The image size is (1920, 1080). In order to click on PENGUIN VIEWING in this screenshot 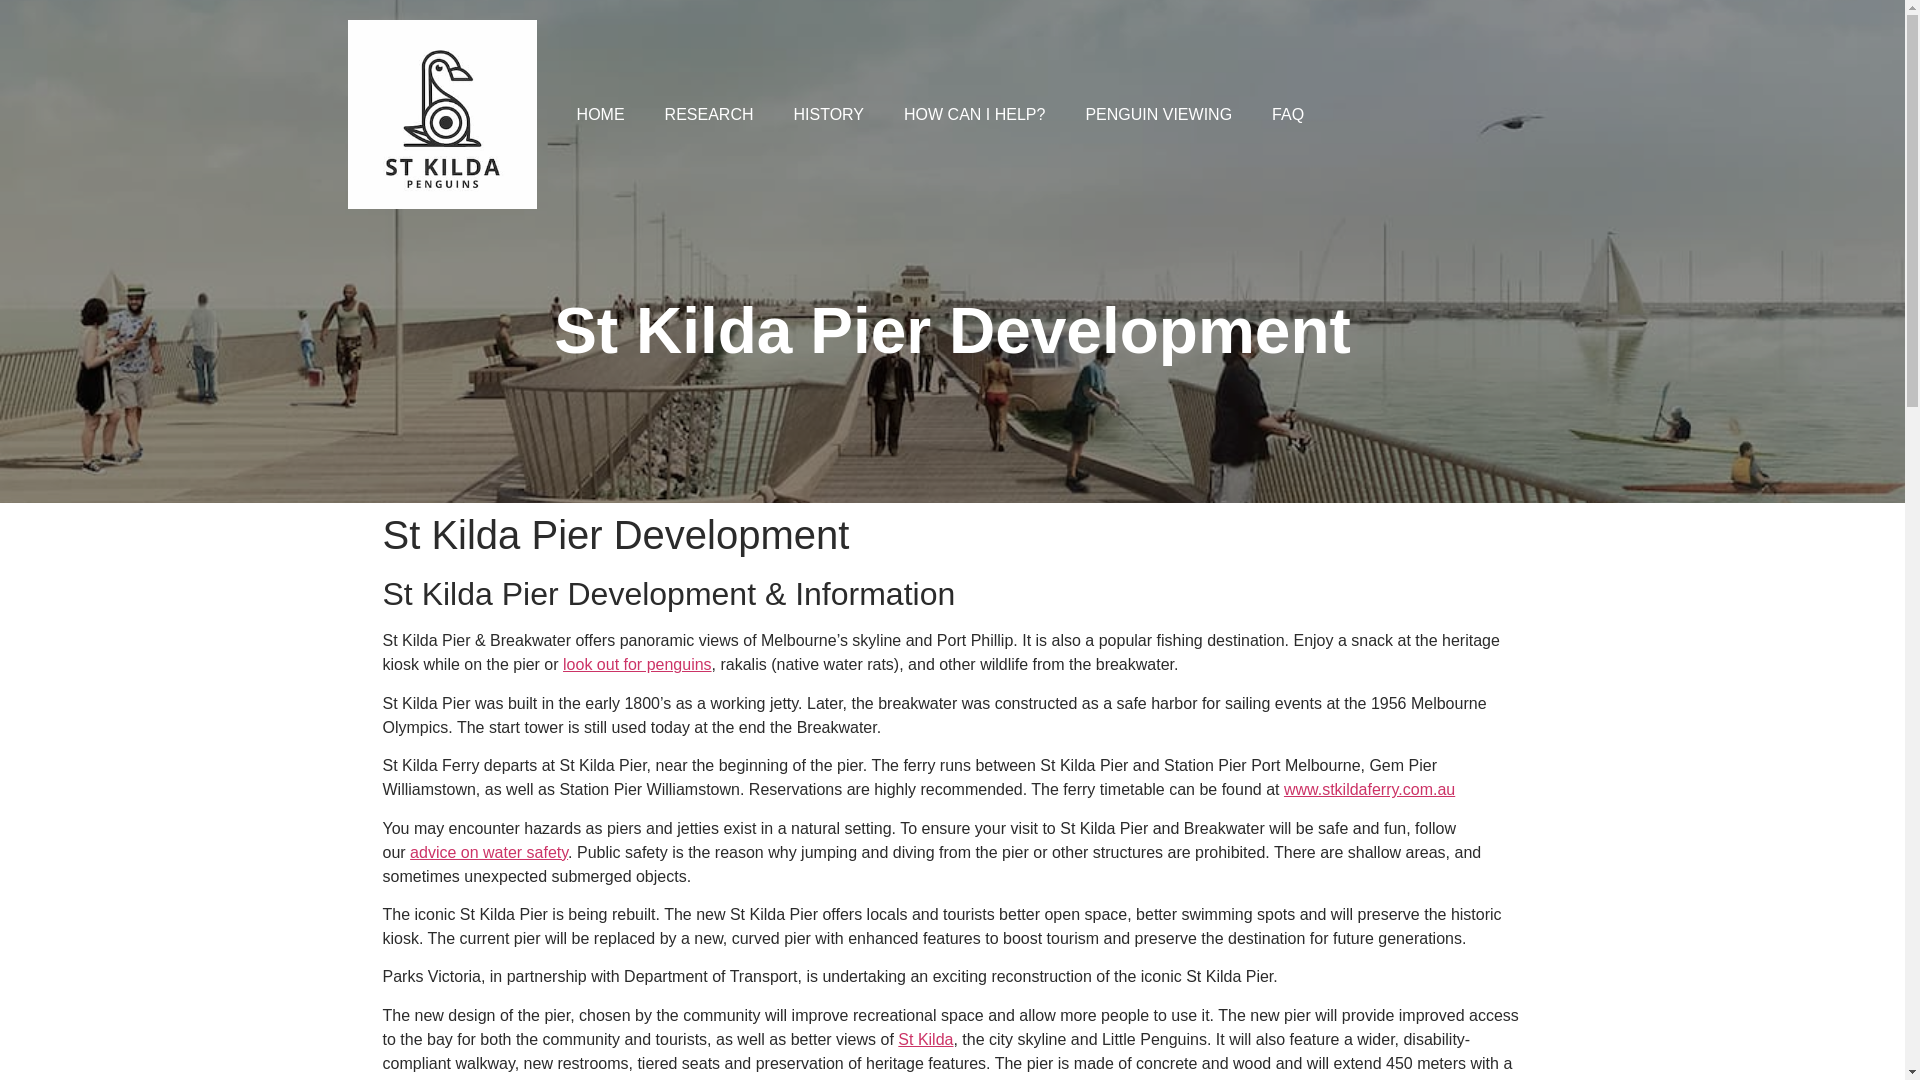, I will do `click(1158, 114)`.